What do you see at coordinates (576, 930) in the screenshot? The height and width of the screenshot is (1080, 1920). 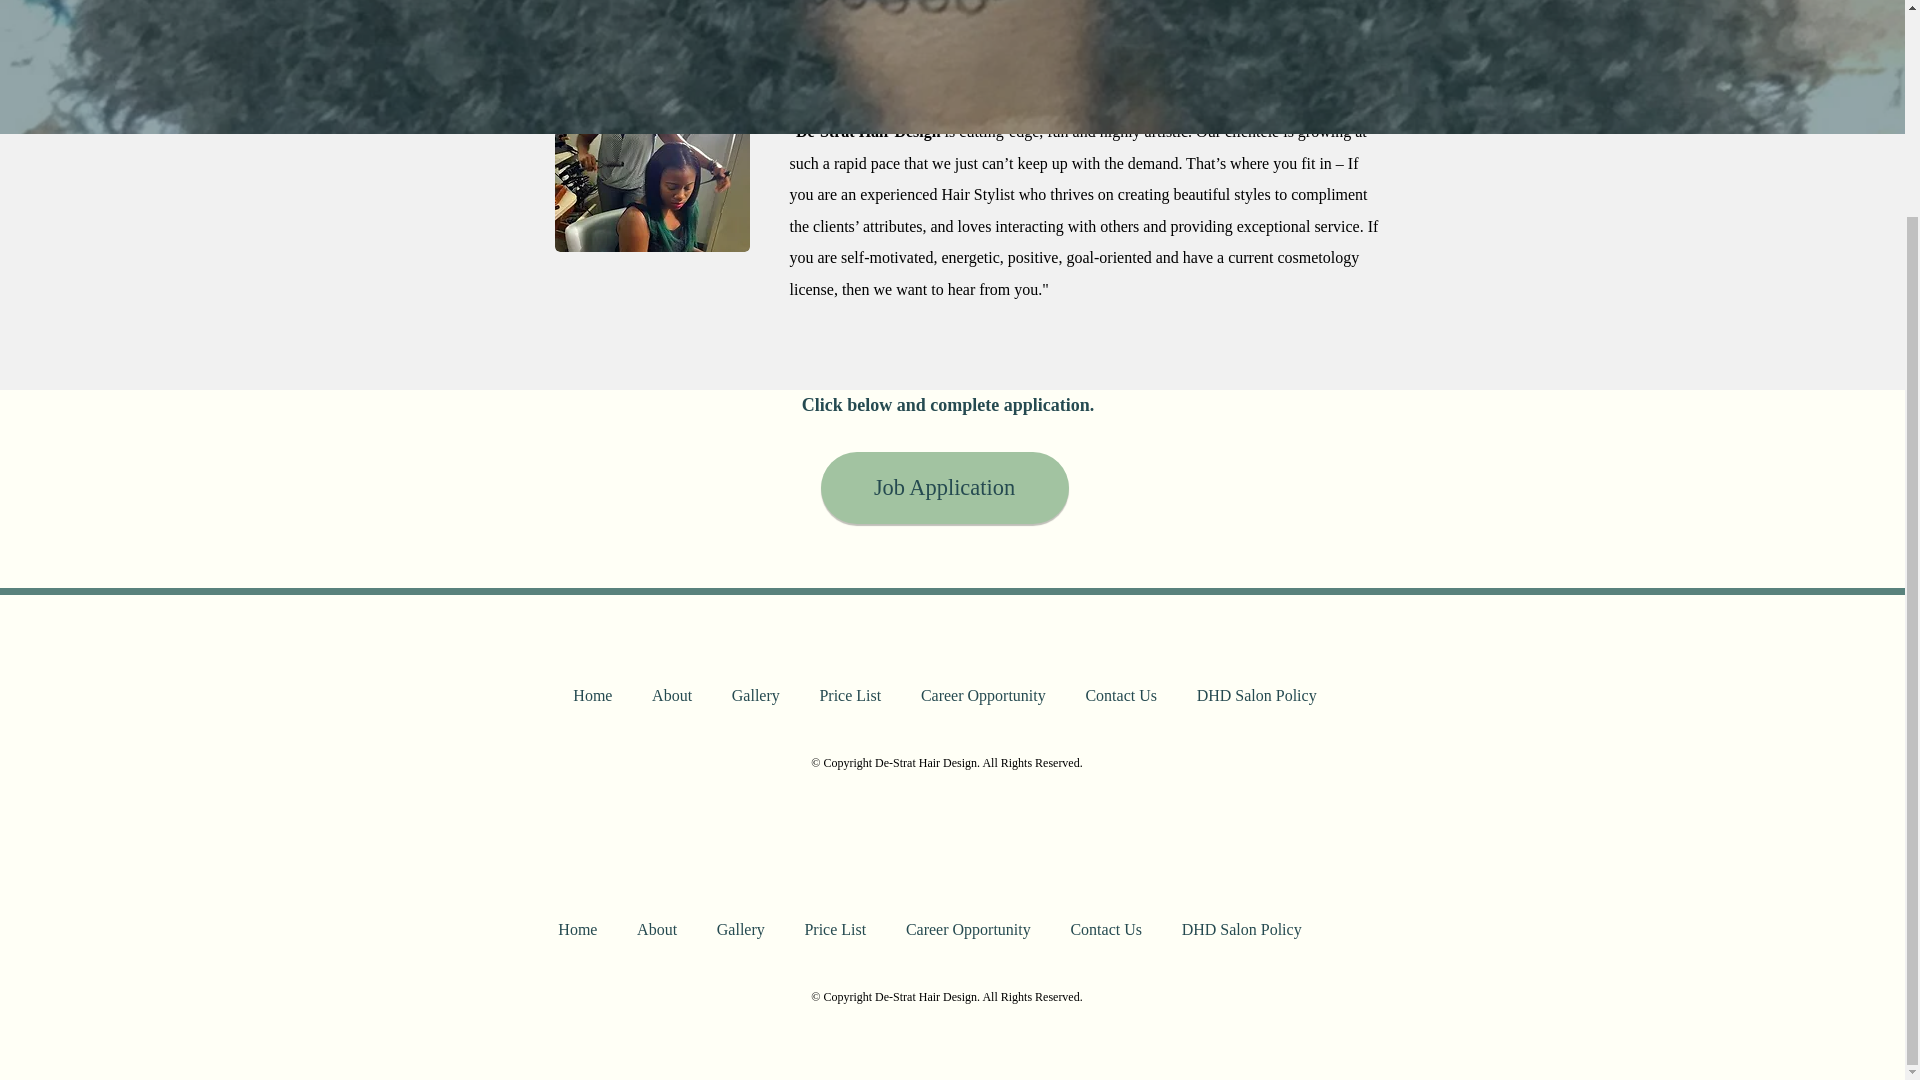 I see `Home` at bounding box center [576, 930].